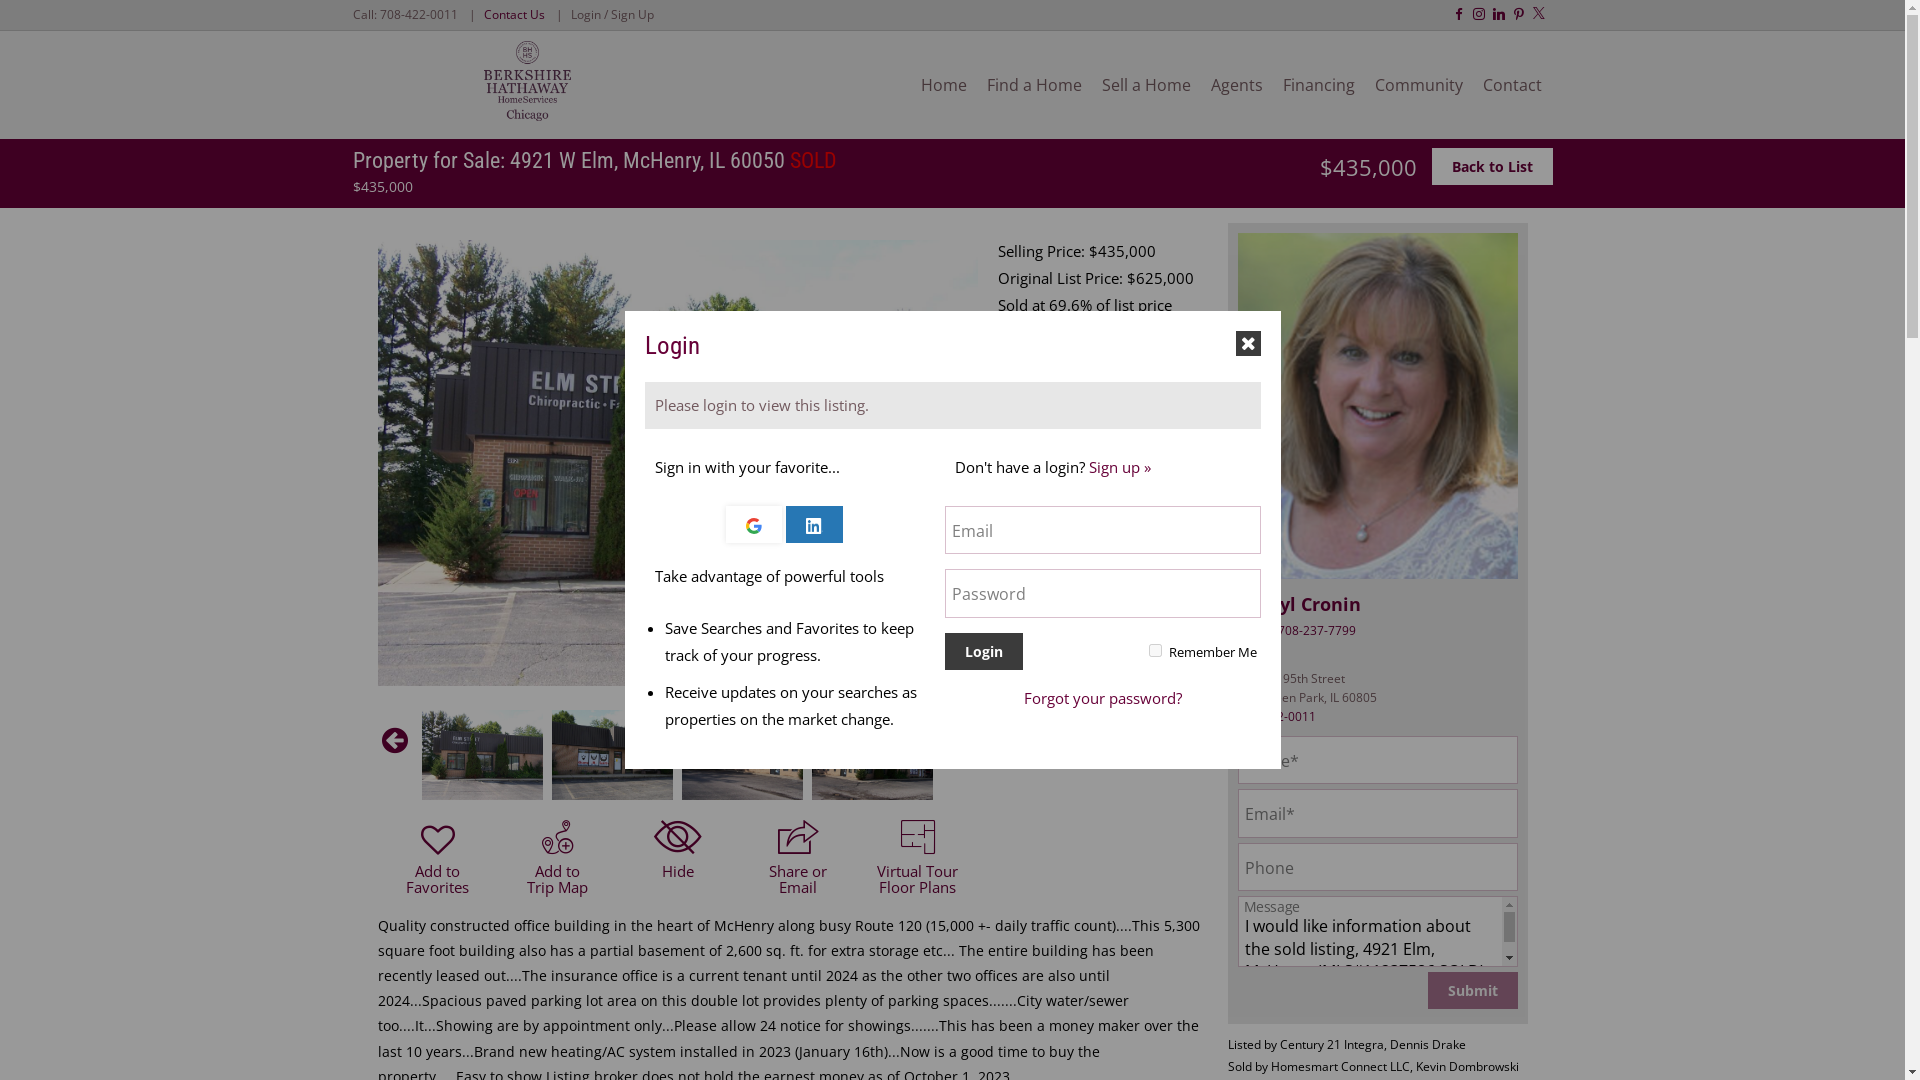 The image size is (1920, 1080). I want to click on Visit us on Facebook, so click(1458, 14).